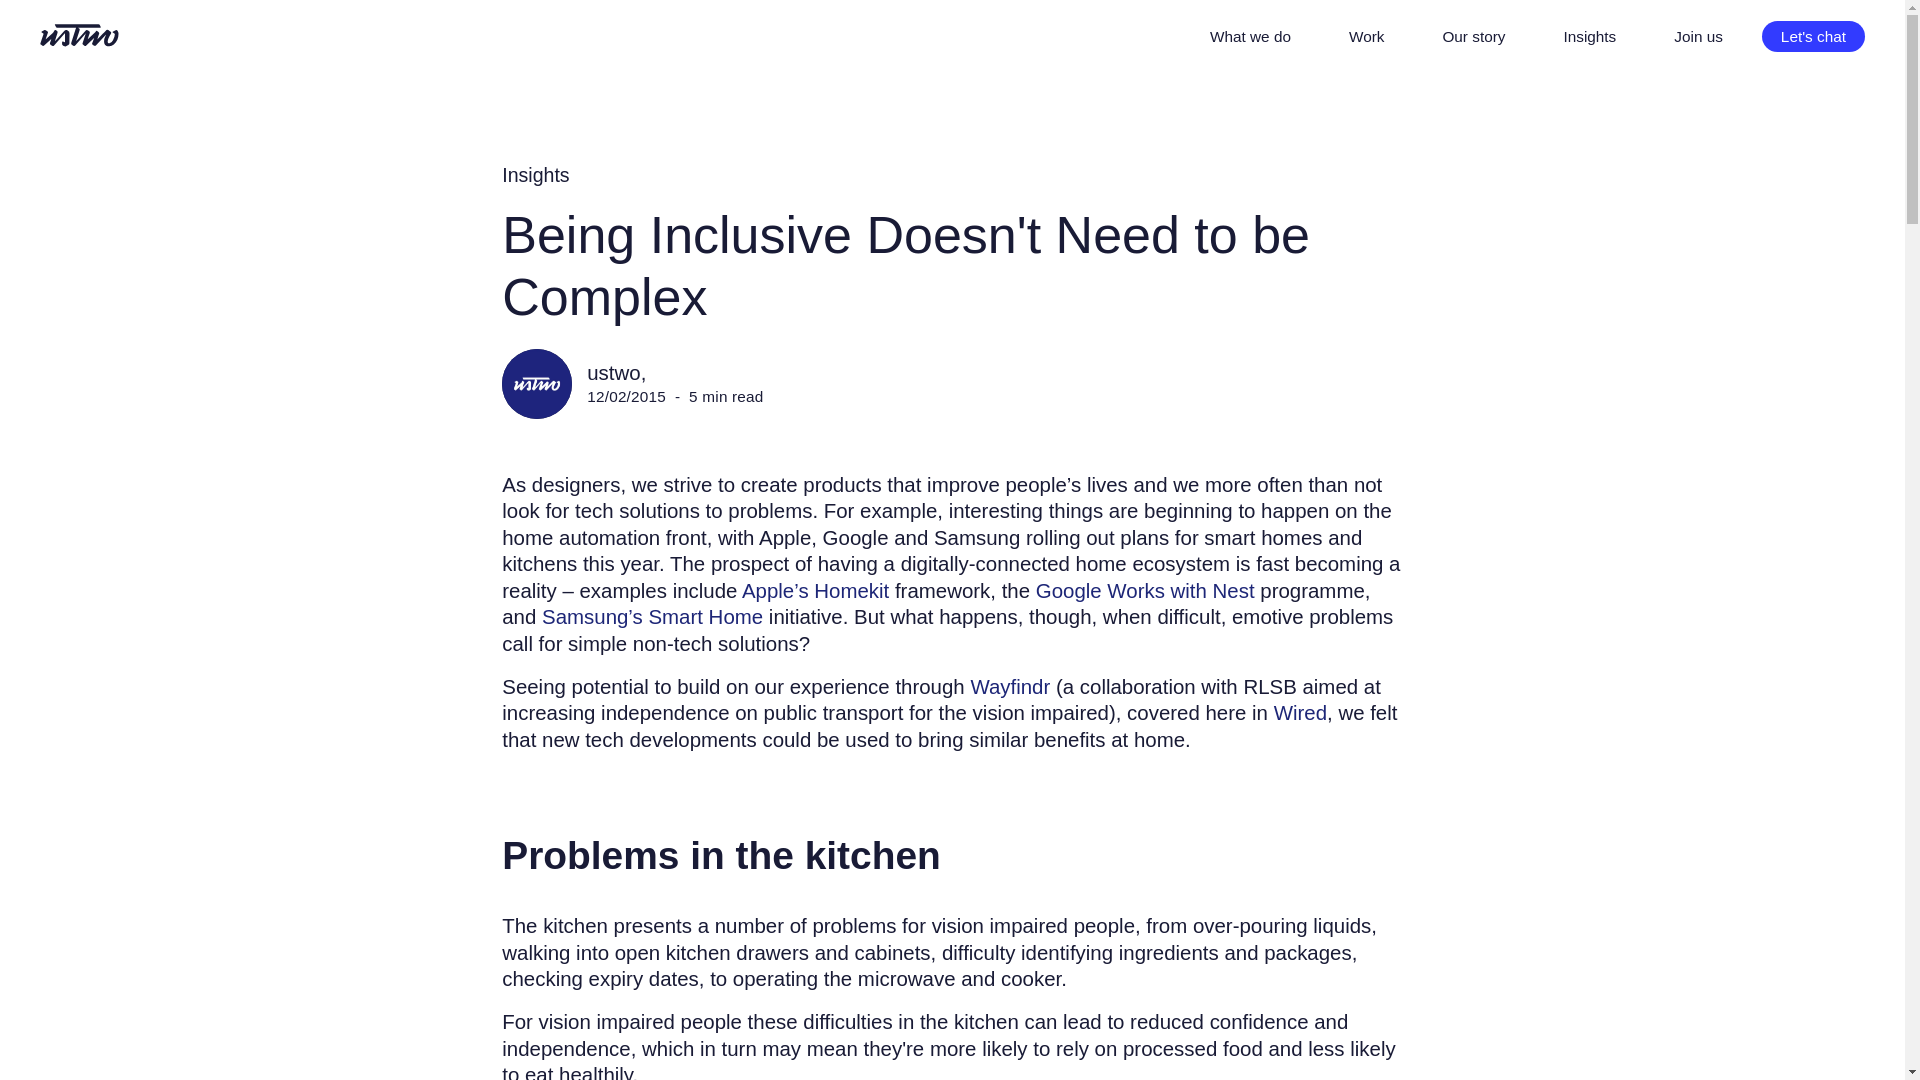  What do you see at coordinates (1813, 36) in the screenshot?
I see `Let's chat` at bounding box center [1813, 36].